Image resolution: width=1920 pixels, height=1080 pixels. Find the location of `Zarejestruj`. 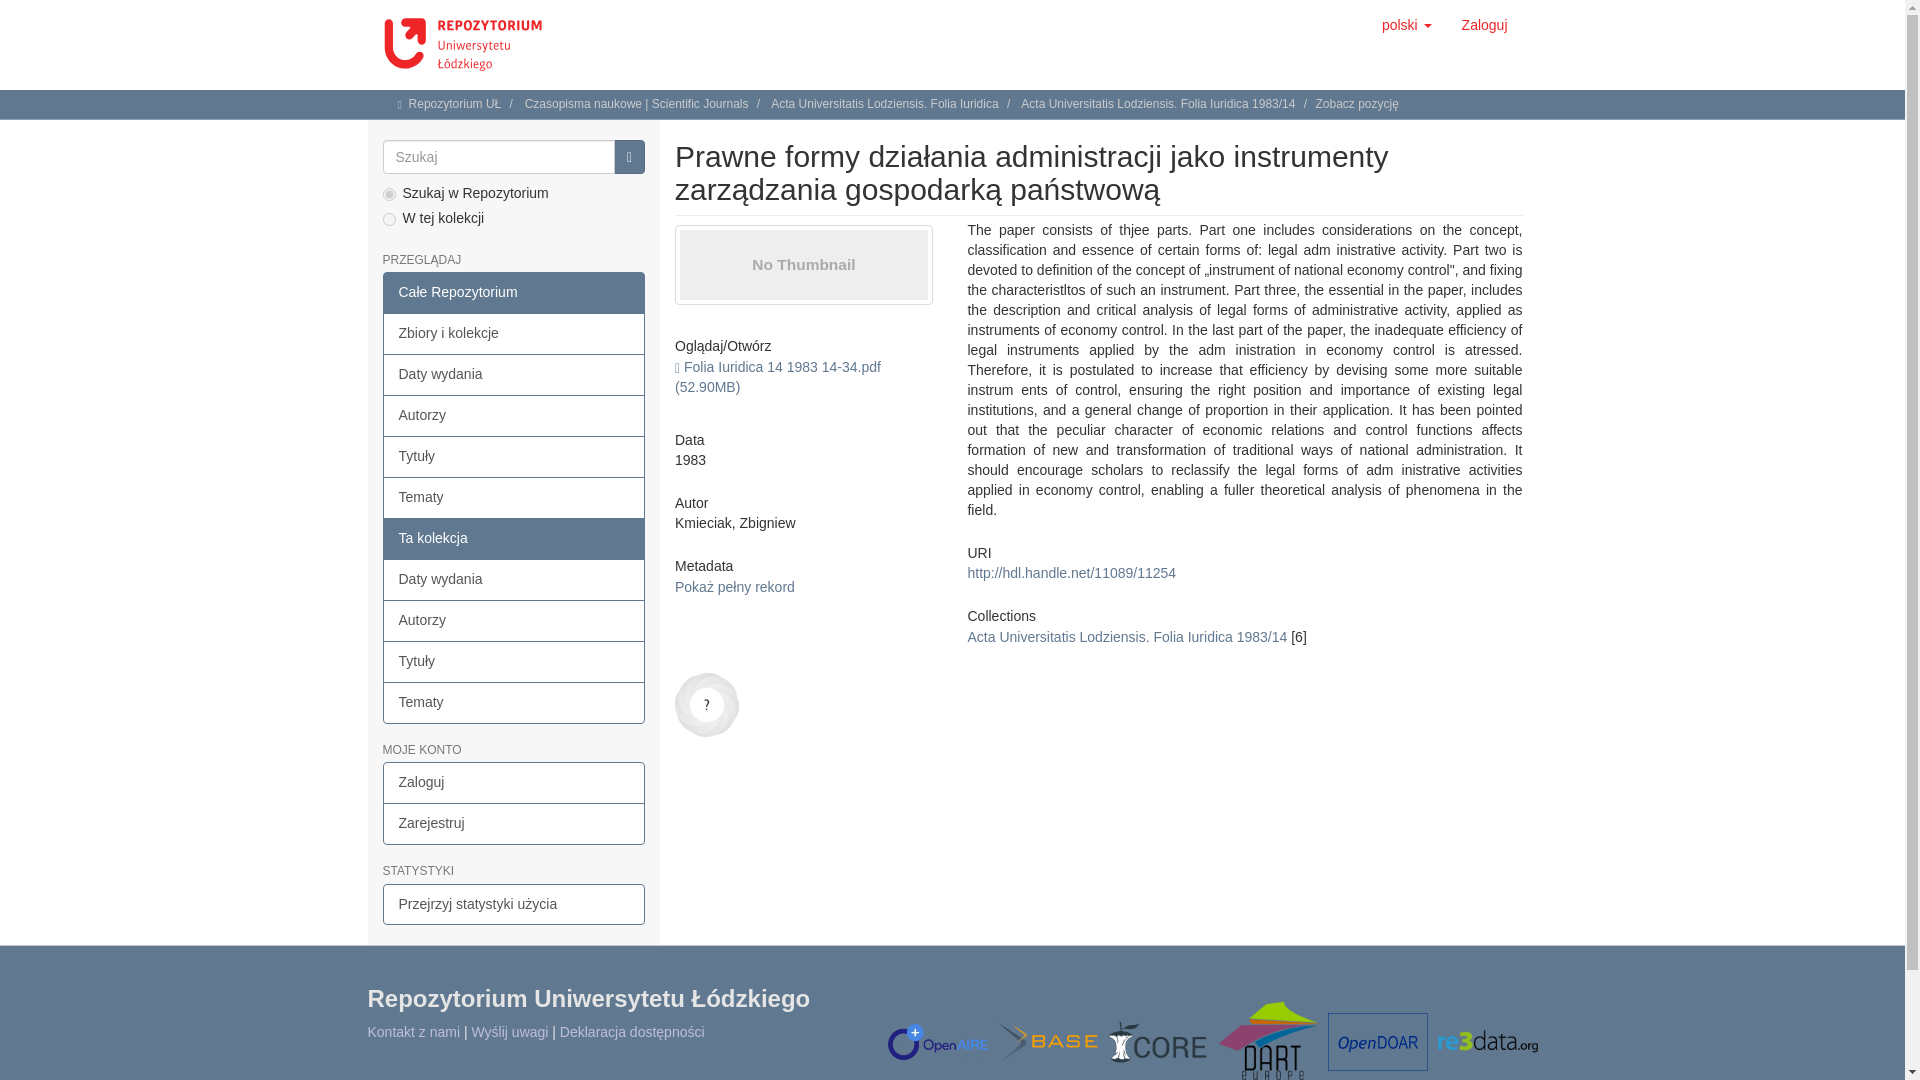

Zarejestruj is located at coordinates (514, 824).